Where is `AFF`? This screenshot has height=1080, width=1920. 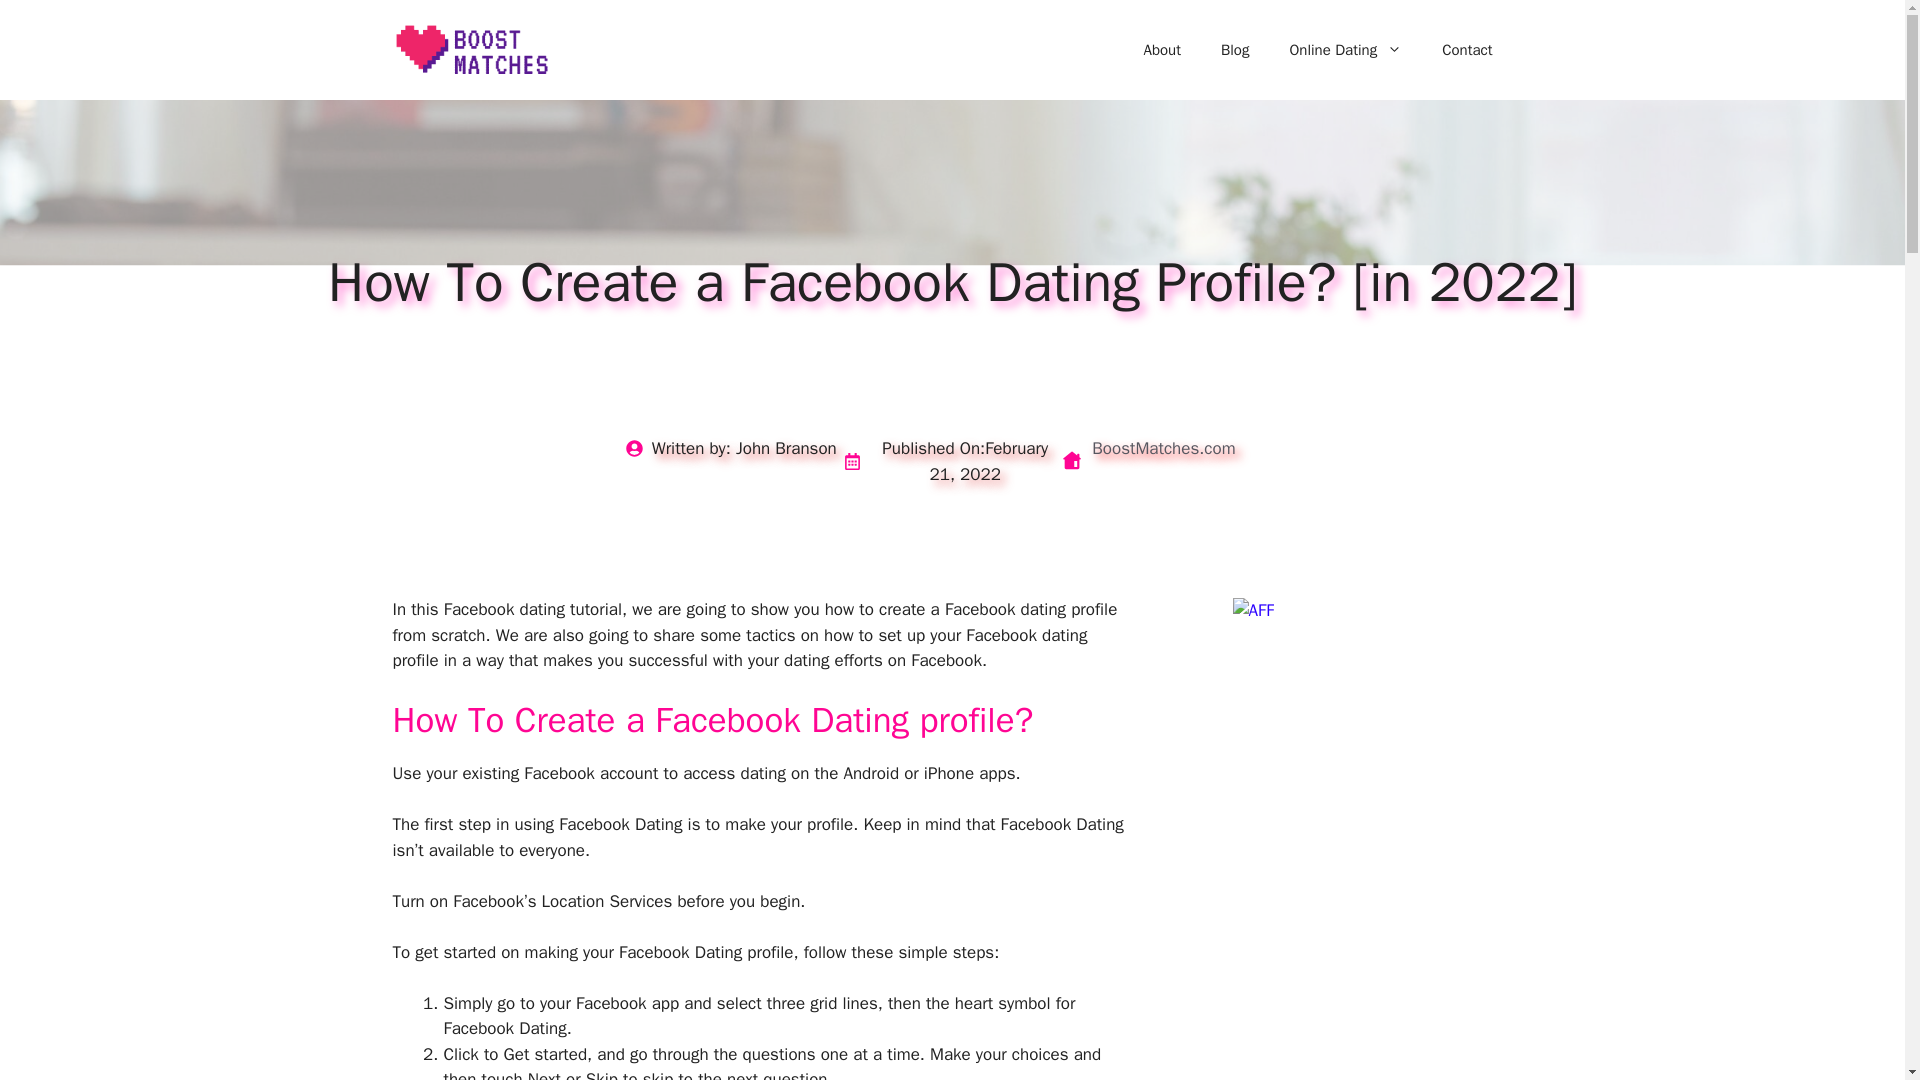
AFF is located at coordinates (1253, 611).